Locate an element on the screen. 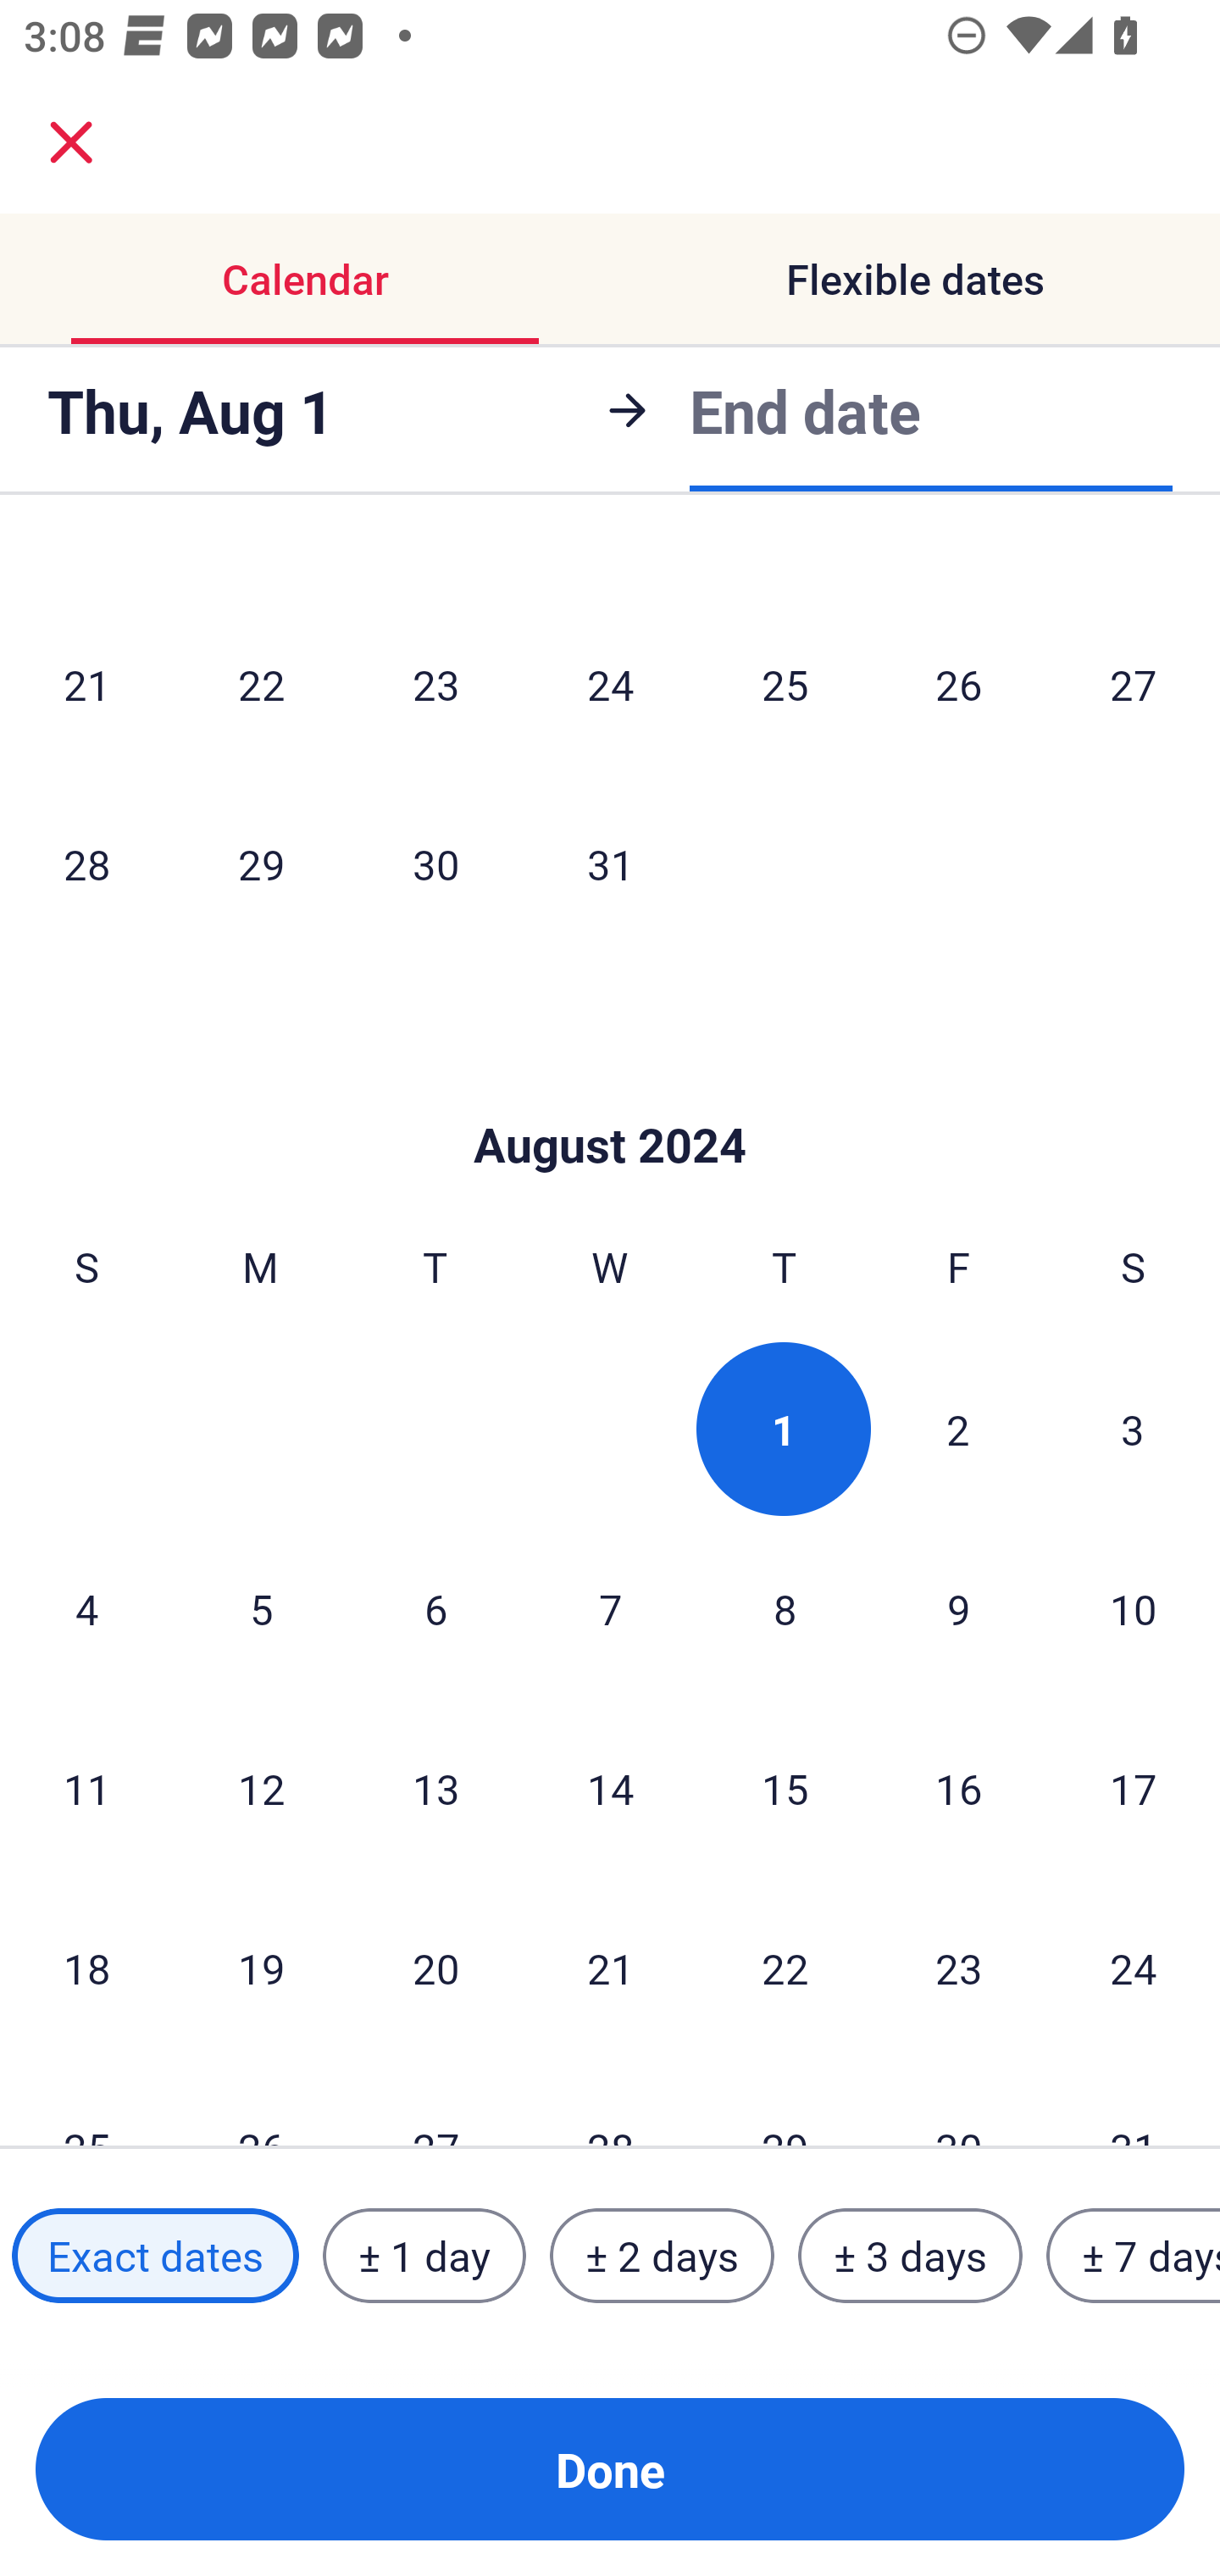 Image resolution: width=1220 pixels, height=2576 pixels. 19 Monday, August 19, 2024 is located at coordinates (261, 1968).